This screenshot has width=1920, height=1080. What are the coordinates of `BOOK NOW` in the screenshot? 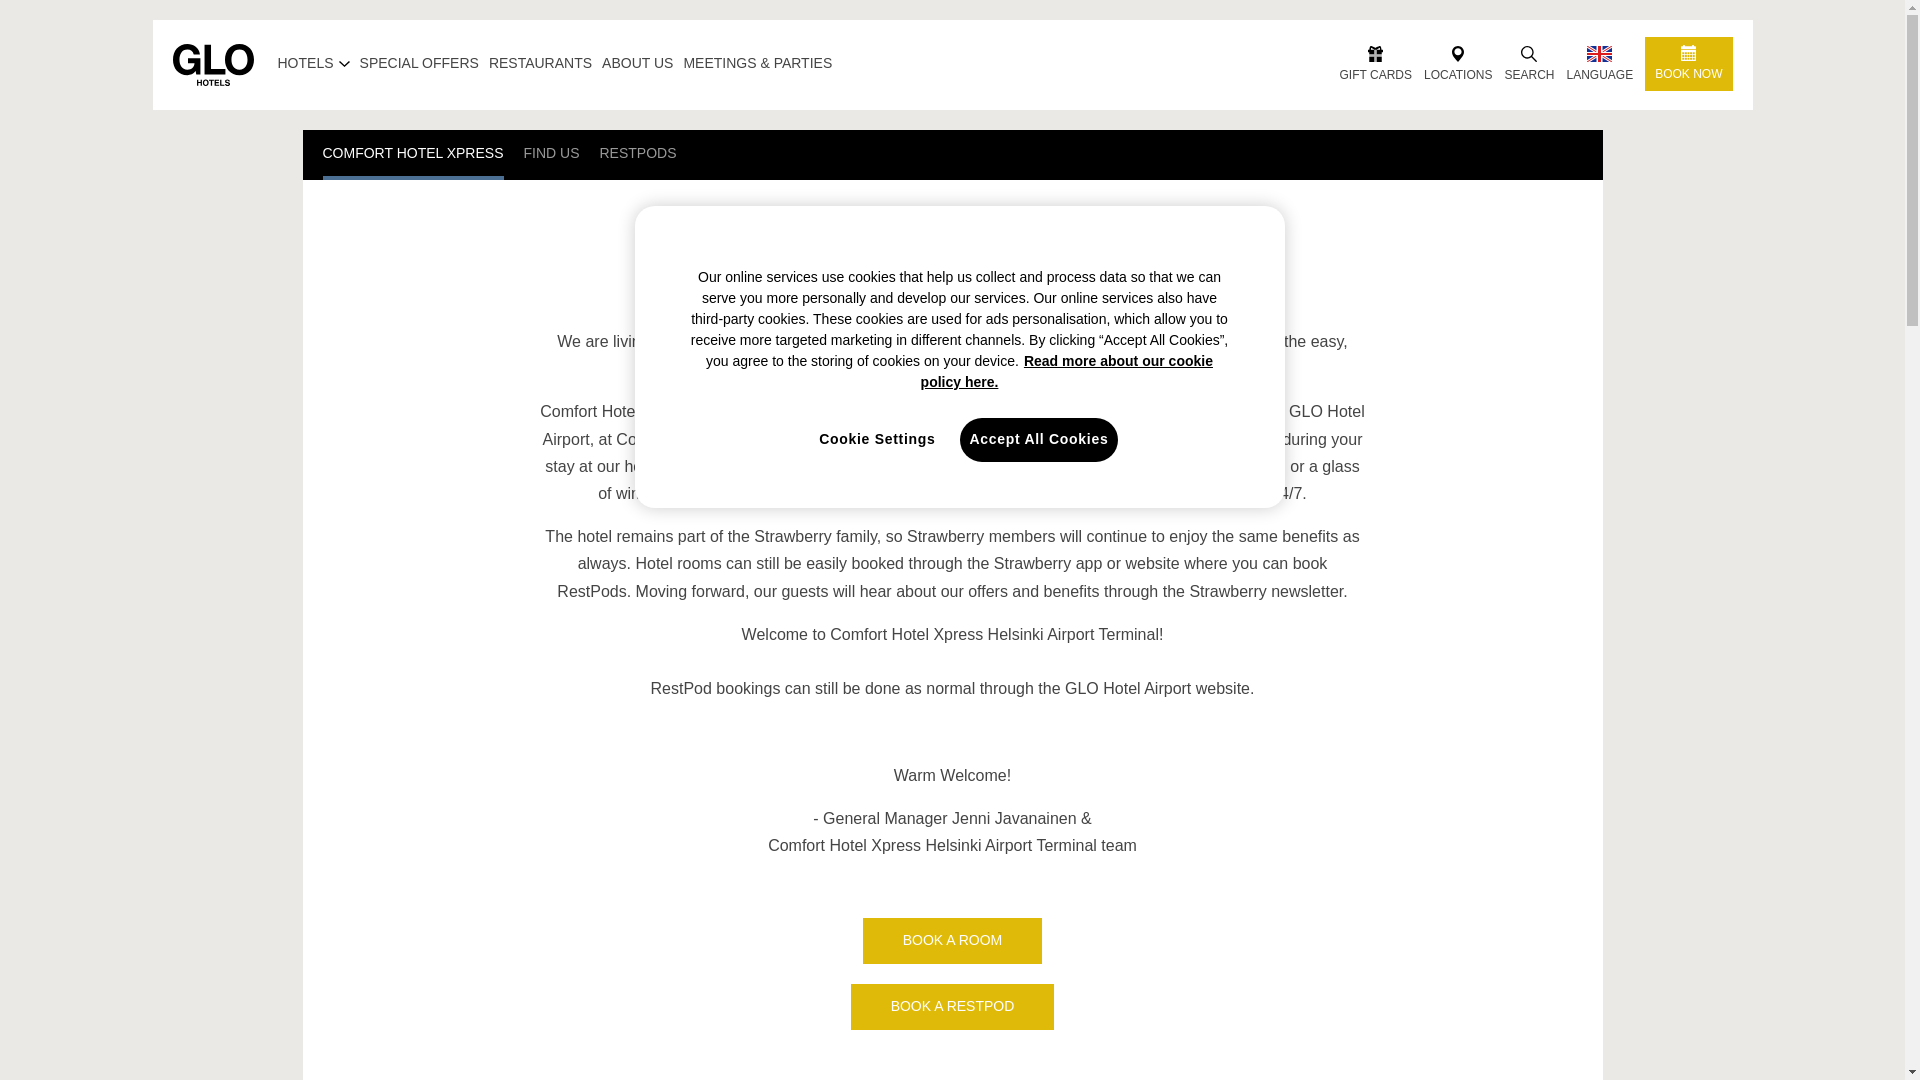 It's located at (1688, 63).